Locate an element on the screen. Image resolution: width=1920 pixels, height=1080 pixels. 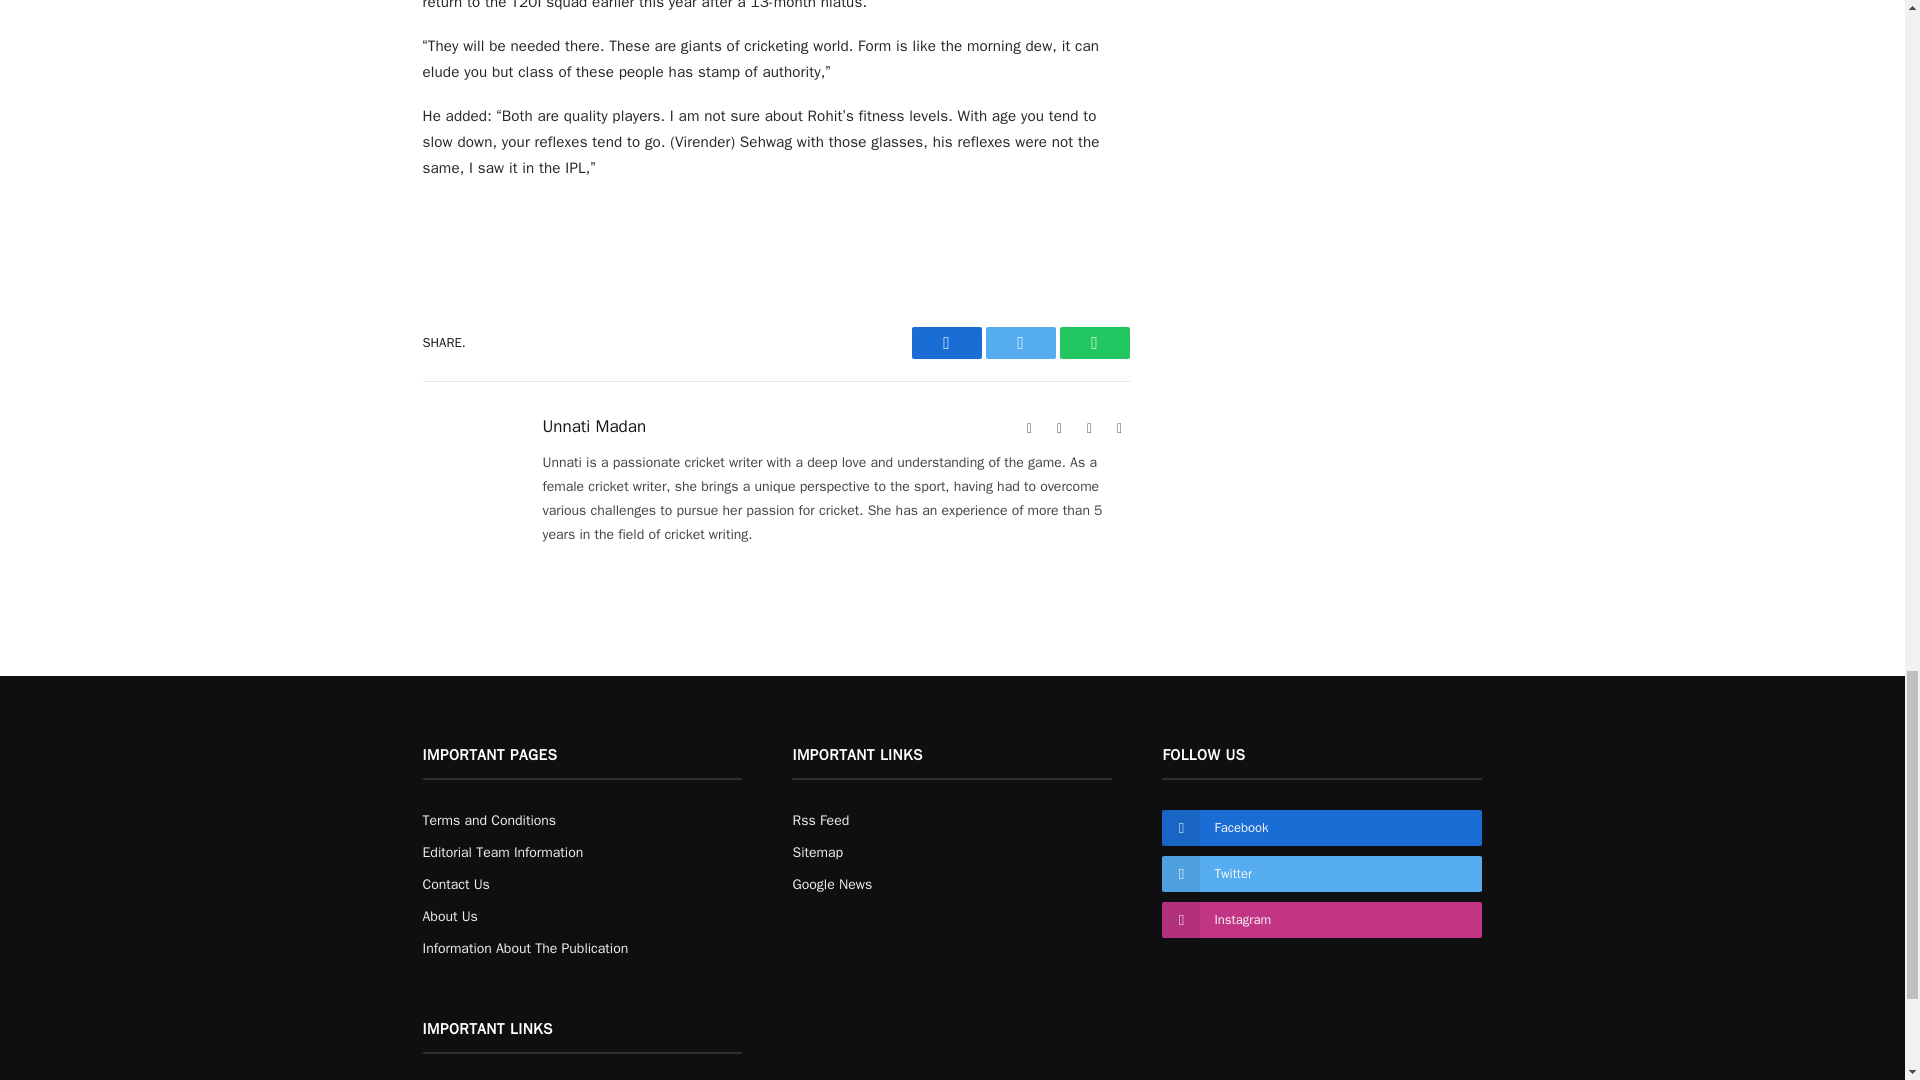
Twitter is located at coordinates (1021, 342).